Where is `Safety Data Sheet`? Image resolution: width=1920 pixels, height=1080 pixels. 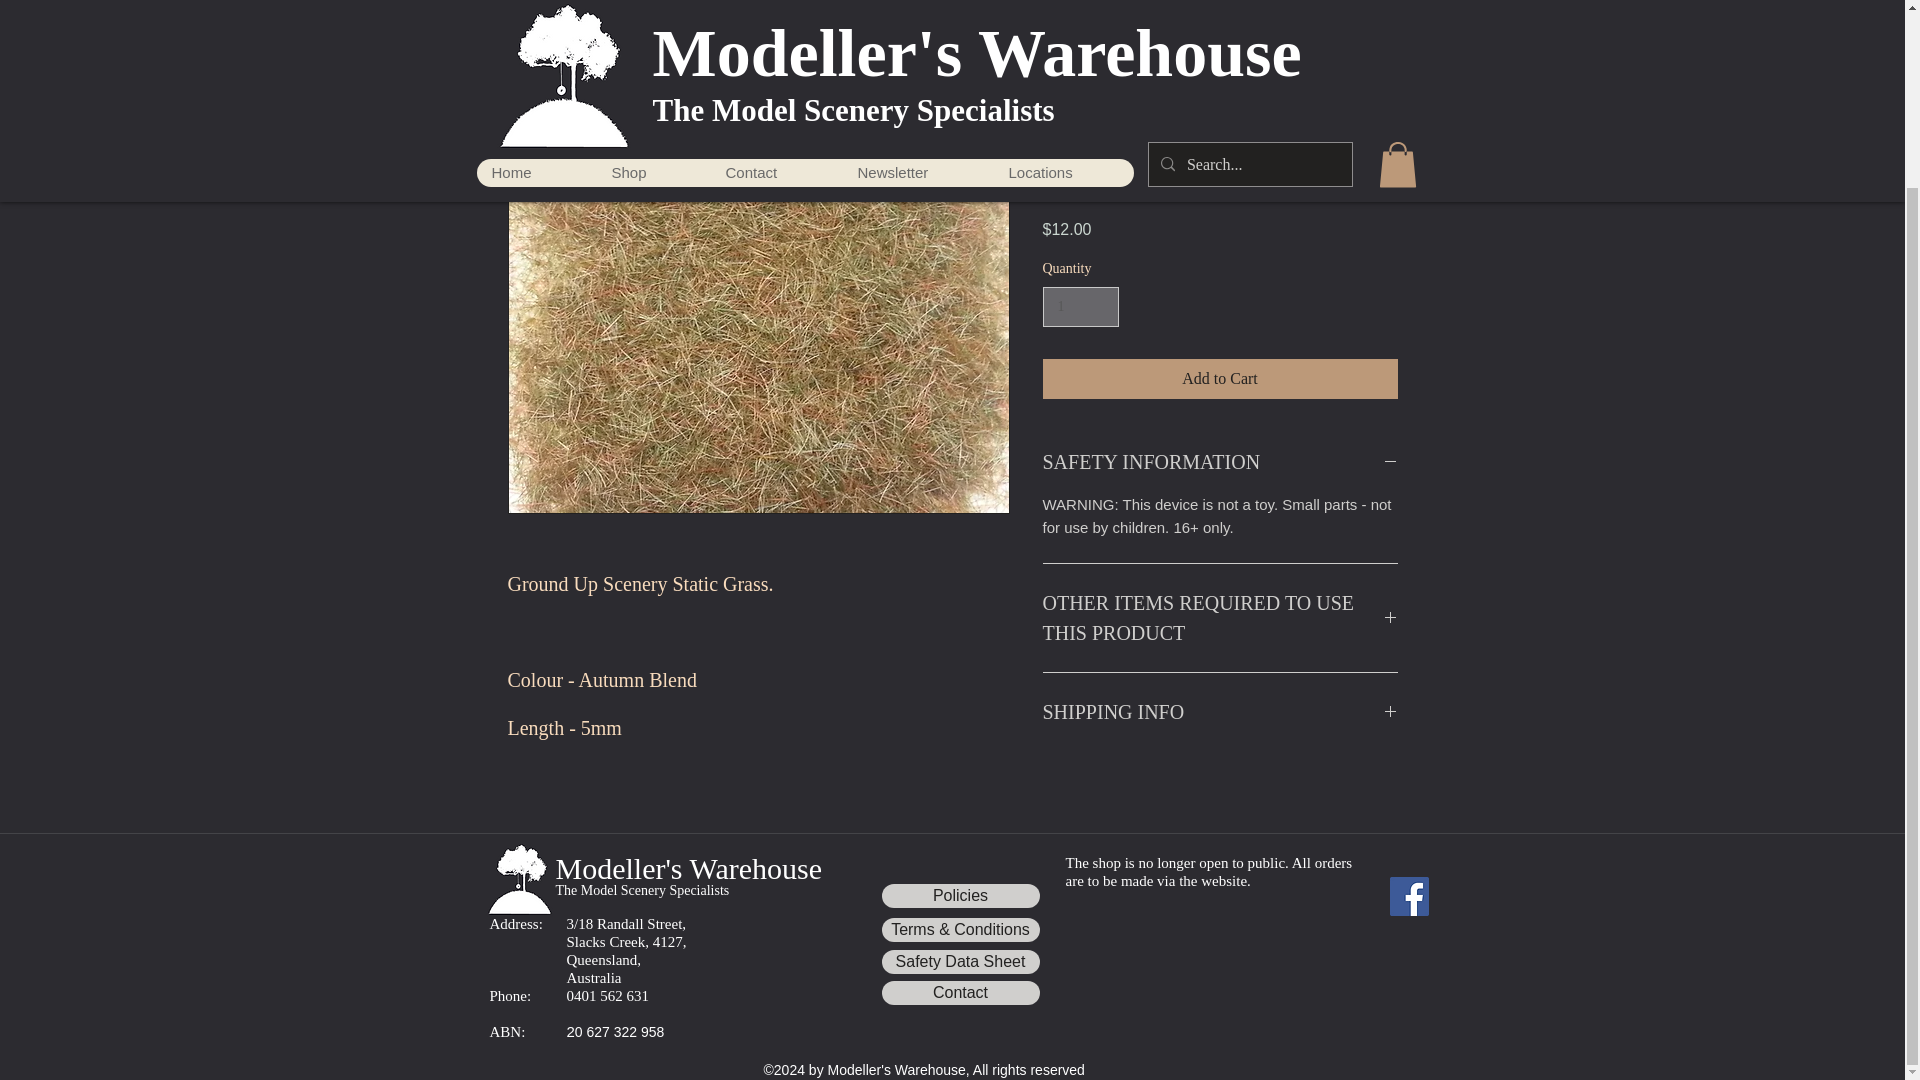
Safety Data Sheet is located at coordinates (960, 962).